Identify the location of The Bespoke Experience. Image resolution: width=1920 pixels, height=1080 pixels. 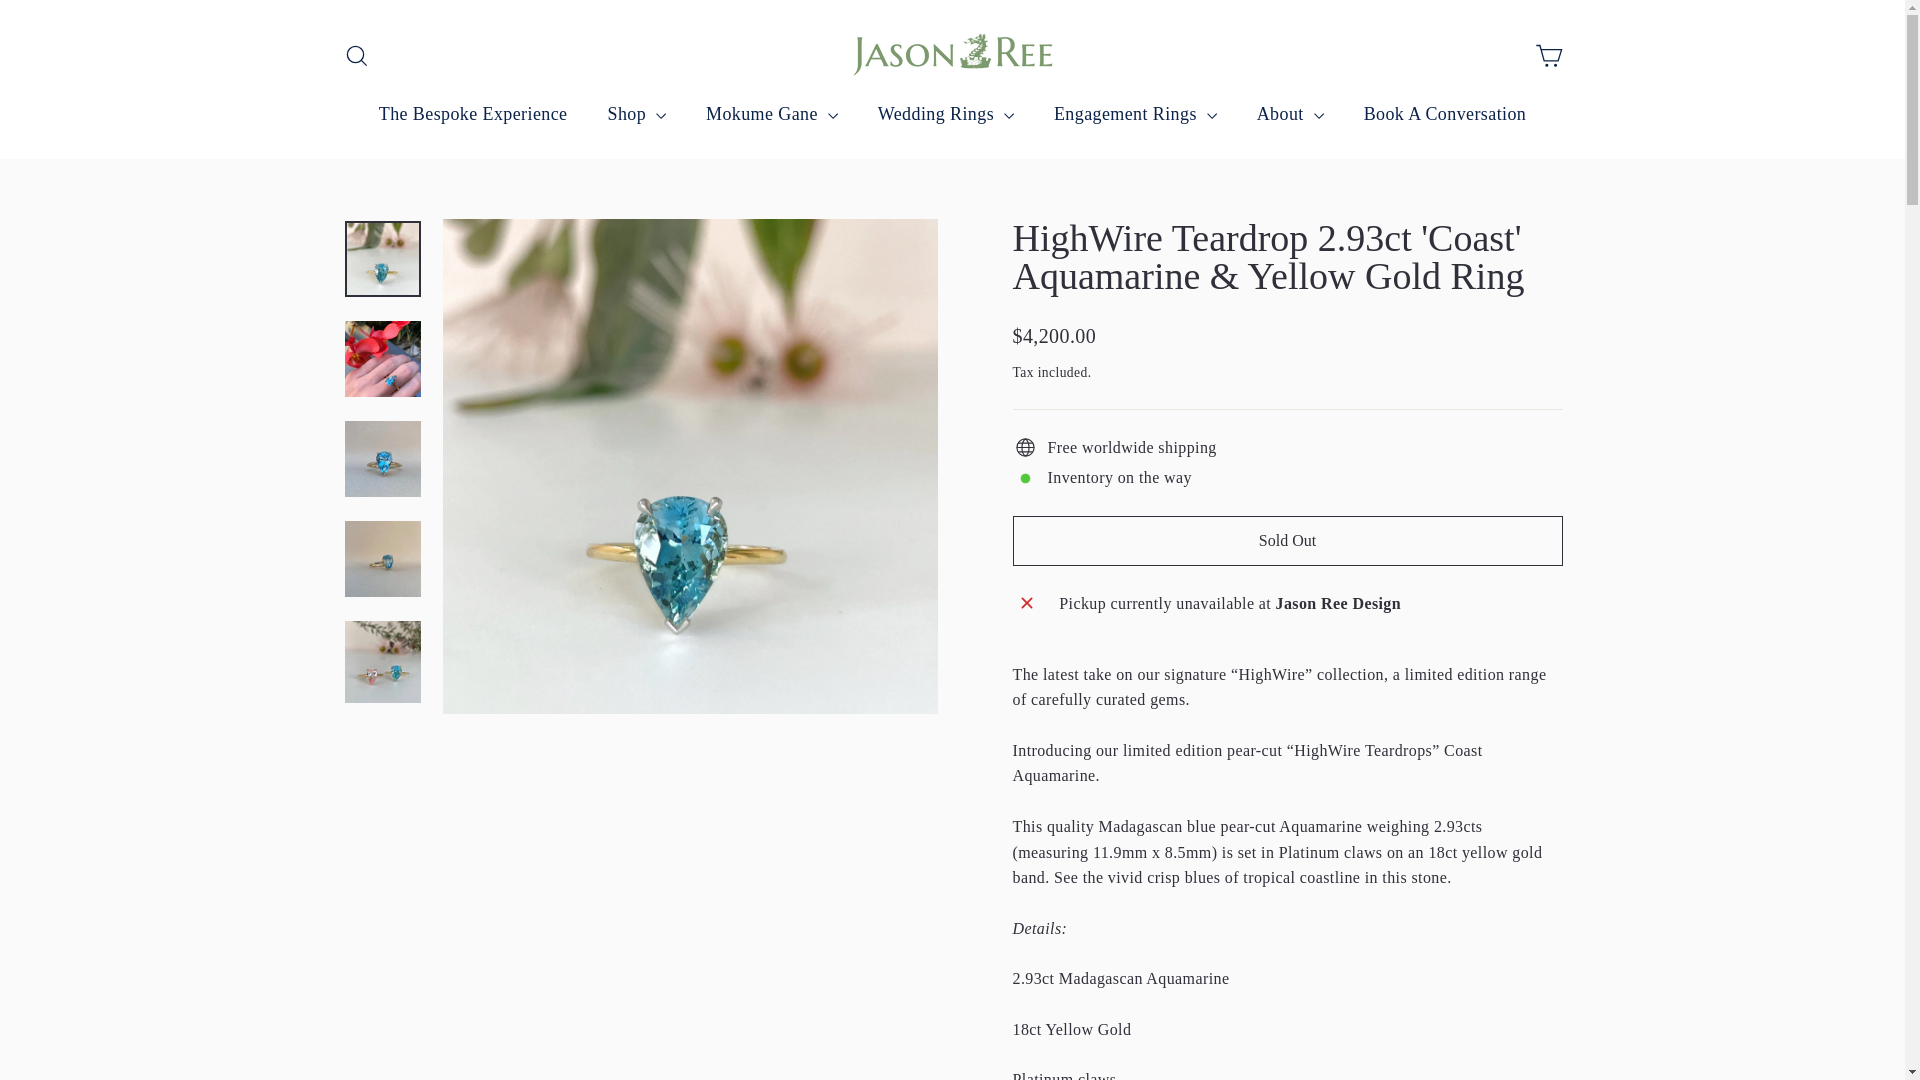
(474, 114).